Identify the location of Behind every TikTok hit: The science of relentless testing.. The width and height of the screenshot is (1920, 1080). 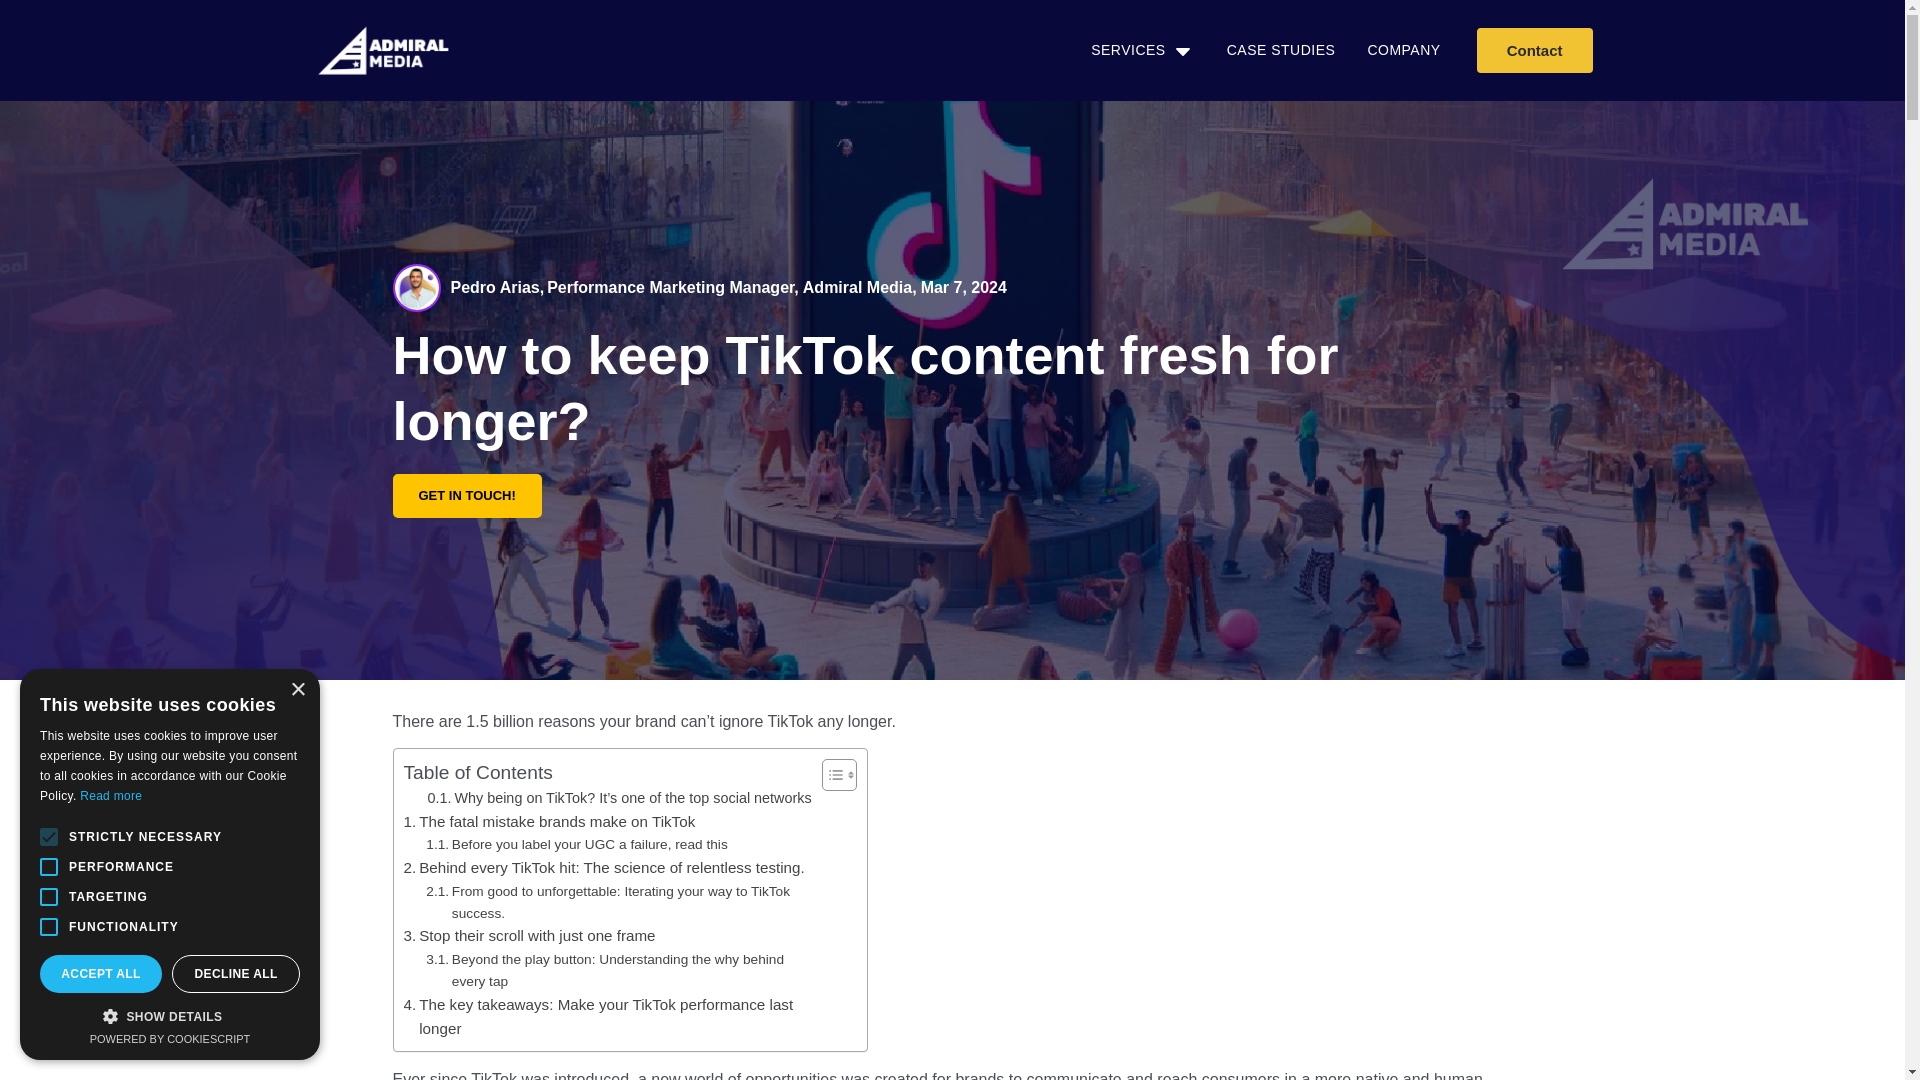
(604, 868).